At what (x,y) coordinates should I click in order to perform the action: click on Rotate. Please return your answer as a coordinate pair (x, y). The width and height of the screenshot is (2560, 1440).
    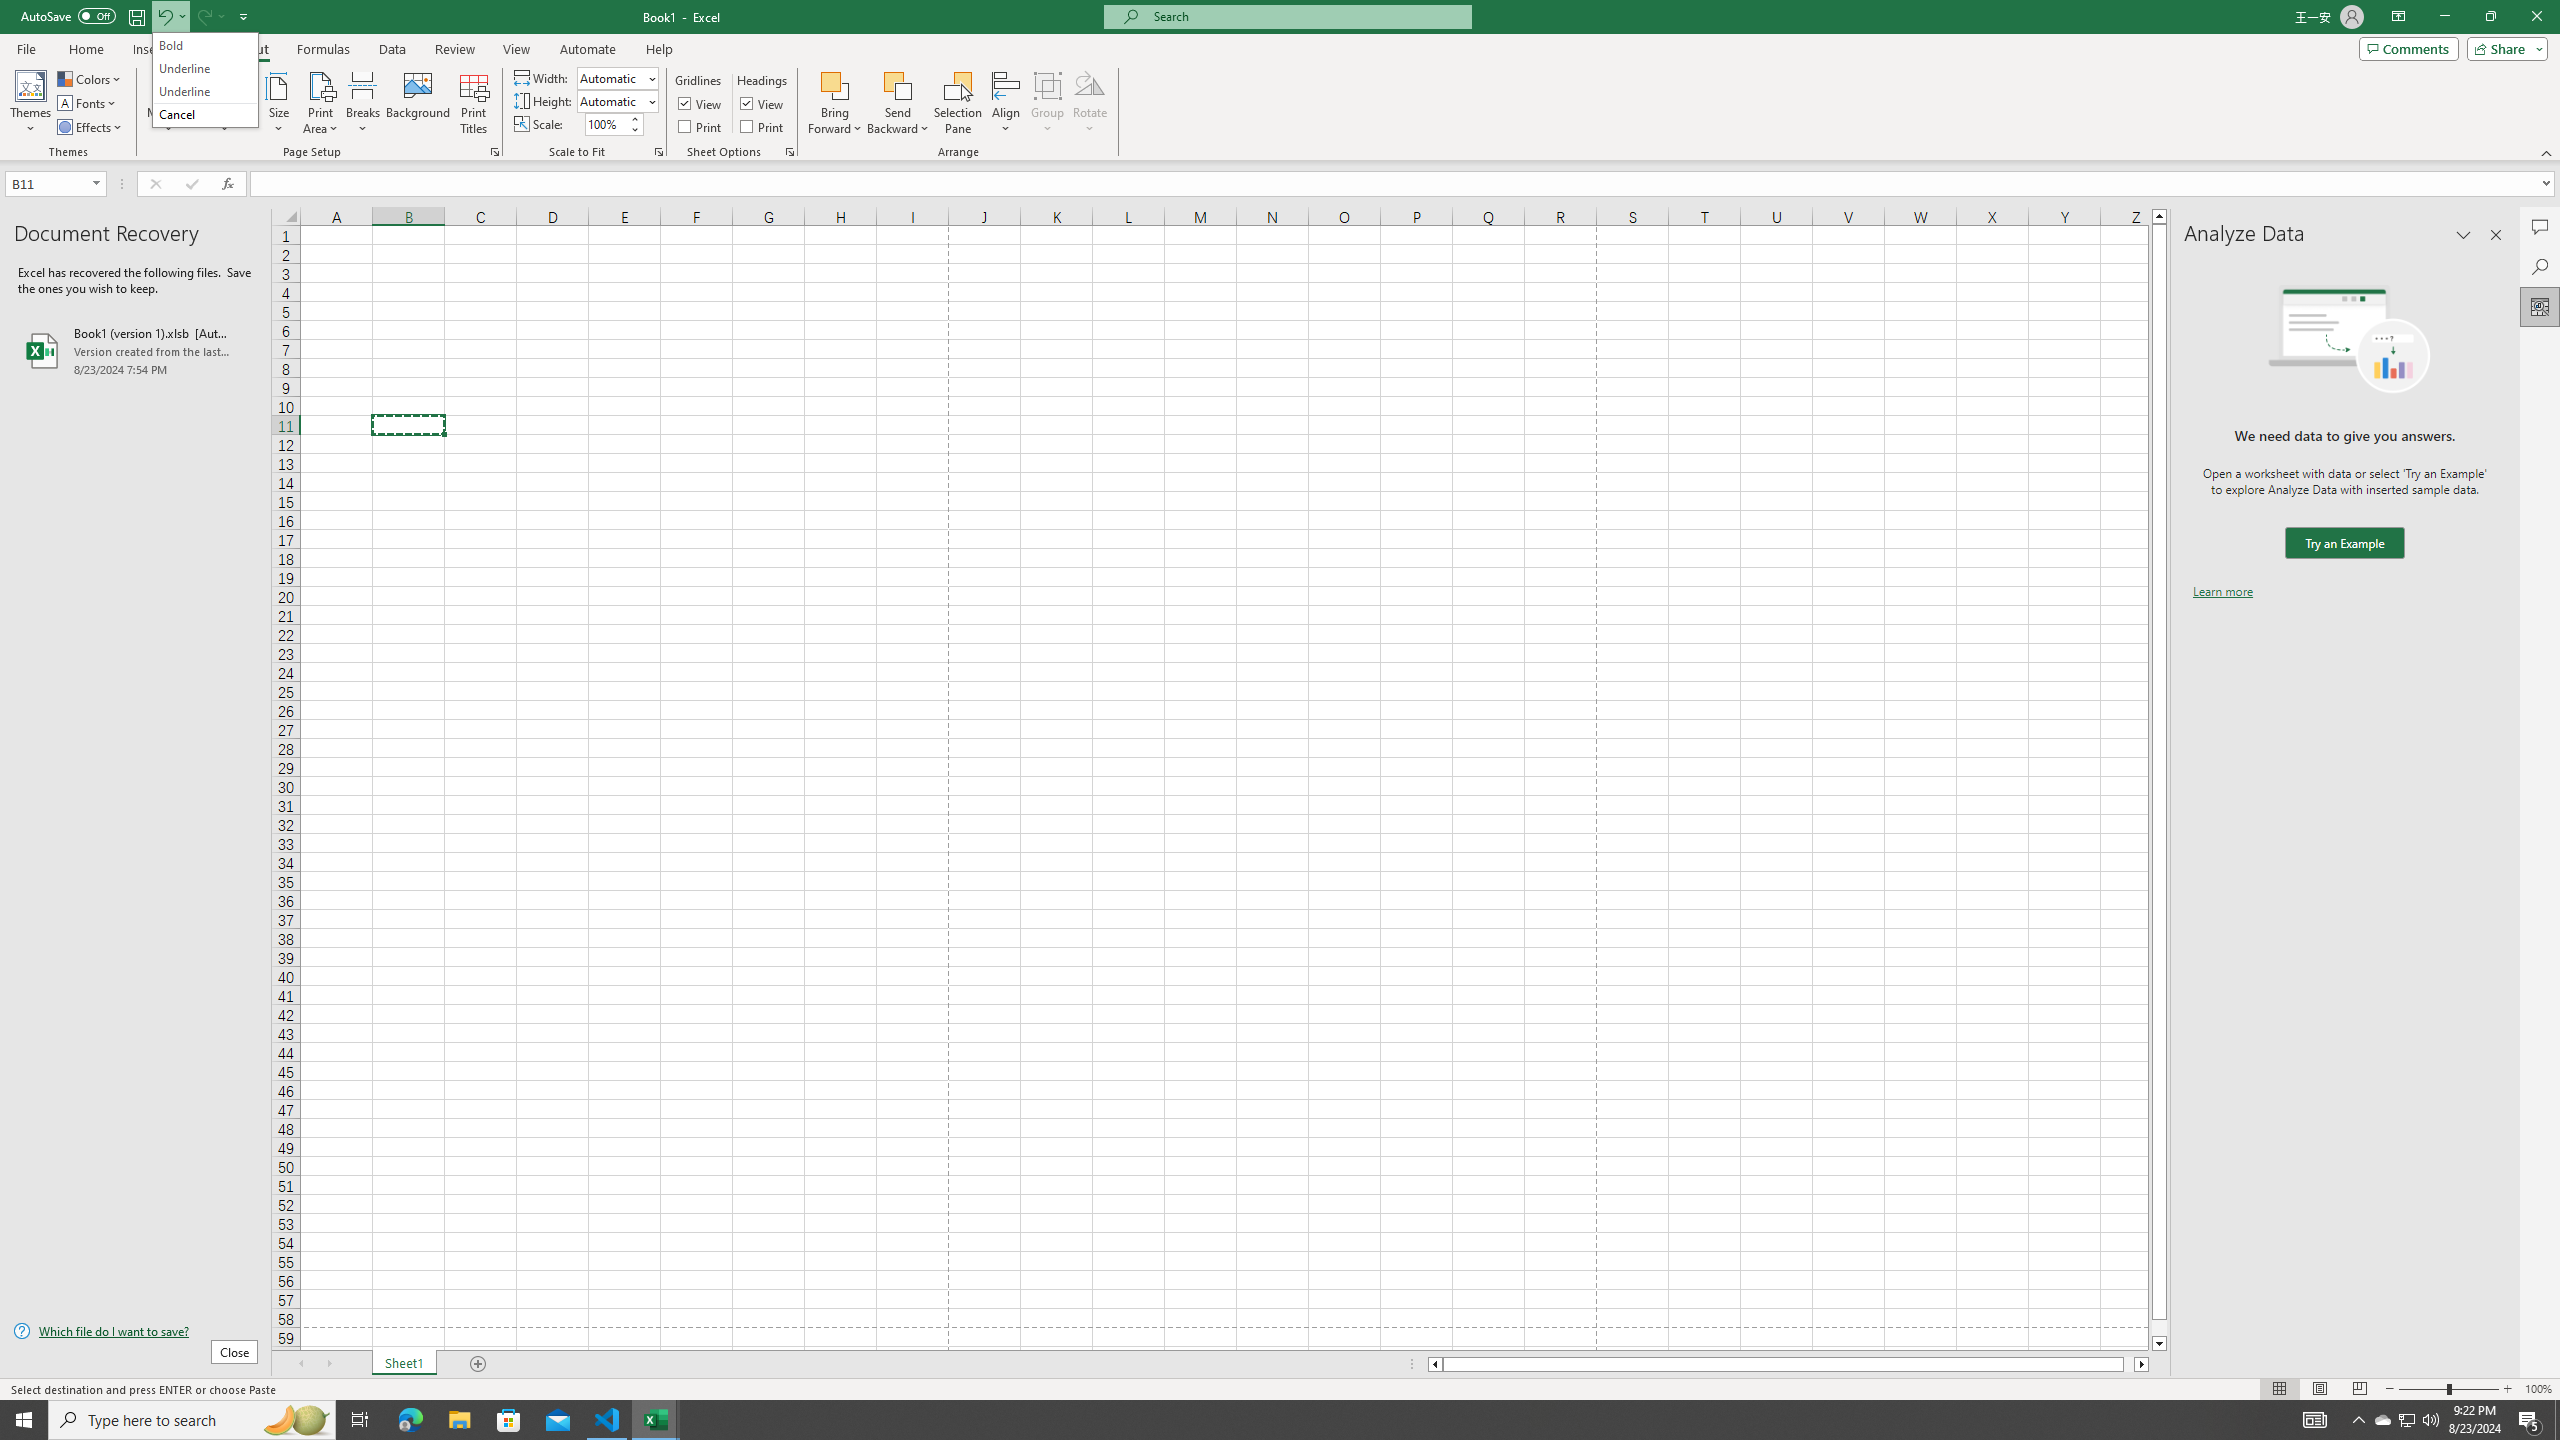
    Looking at the image, I should click on (1090, 103).